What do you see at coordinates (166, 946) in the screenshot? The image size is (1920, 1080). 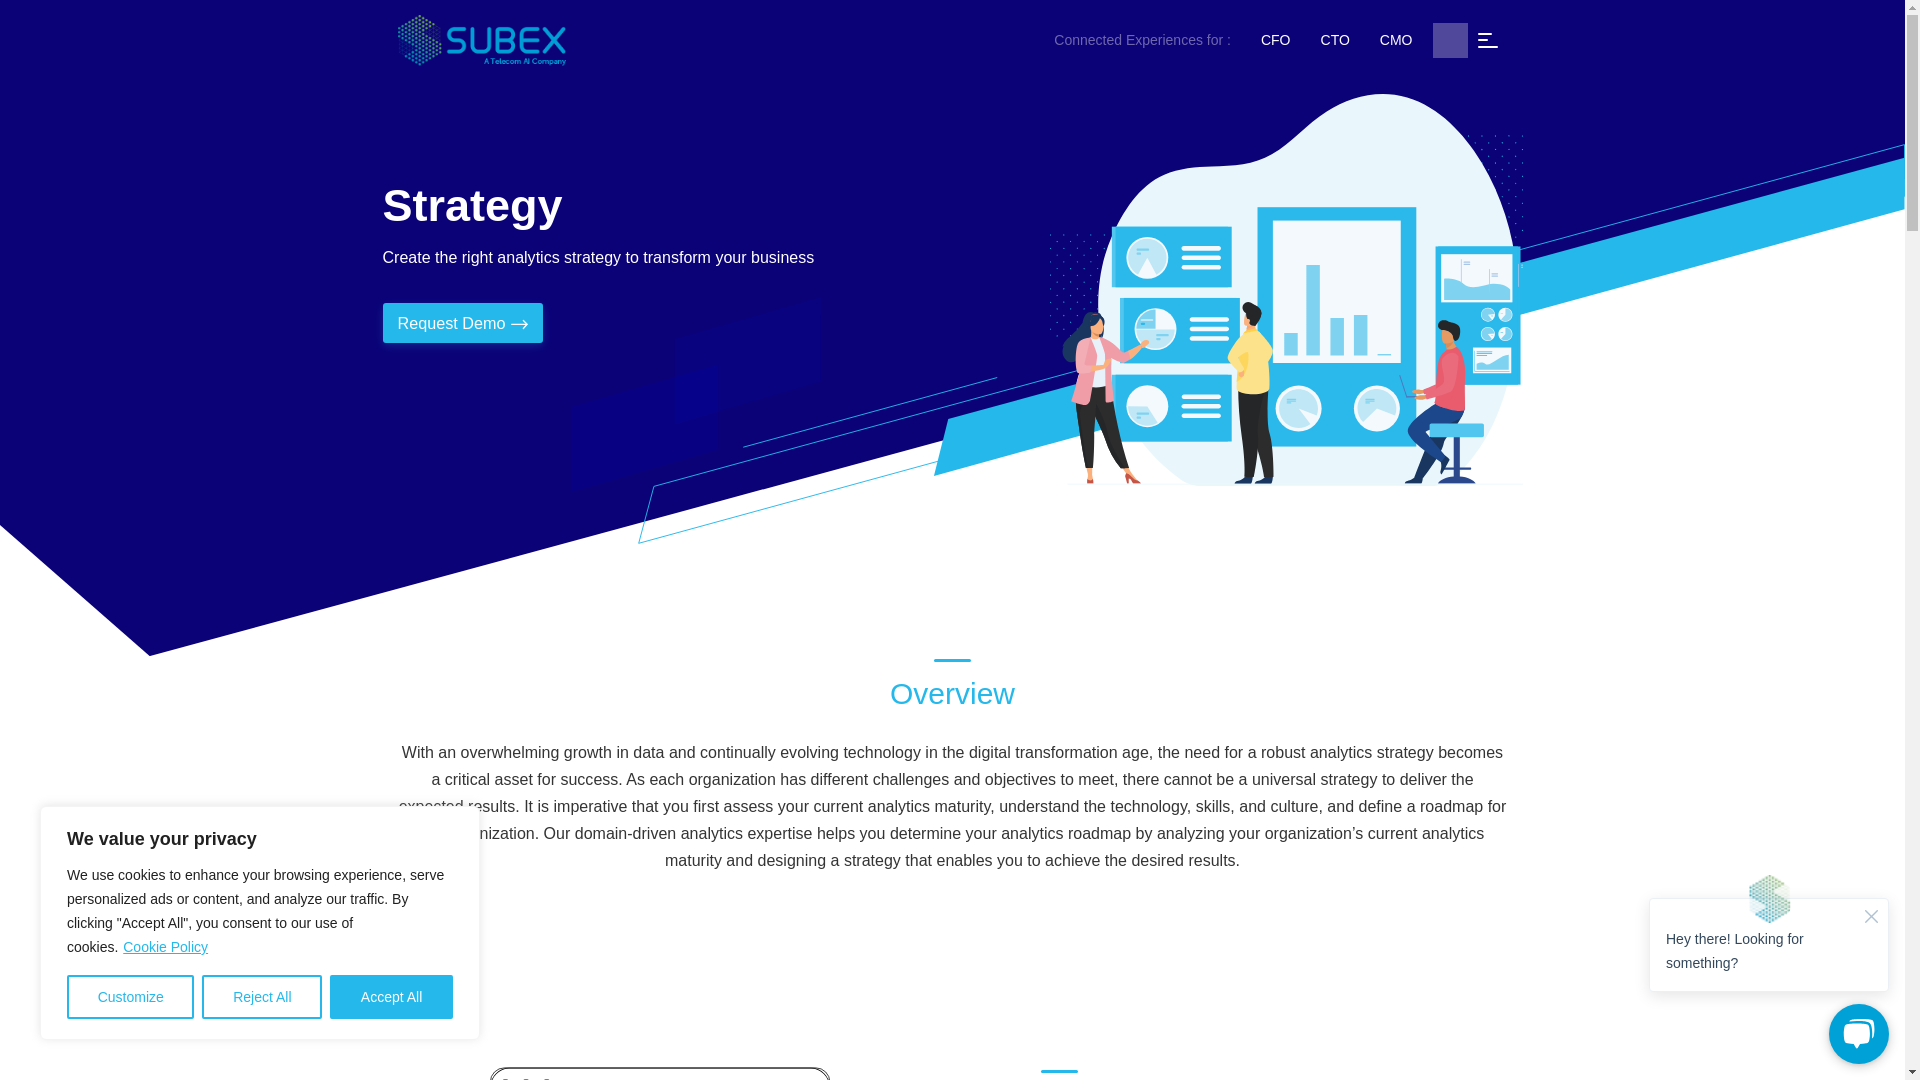 I see `Cookie Policy` at bounding box center [166, 946].